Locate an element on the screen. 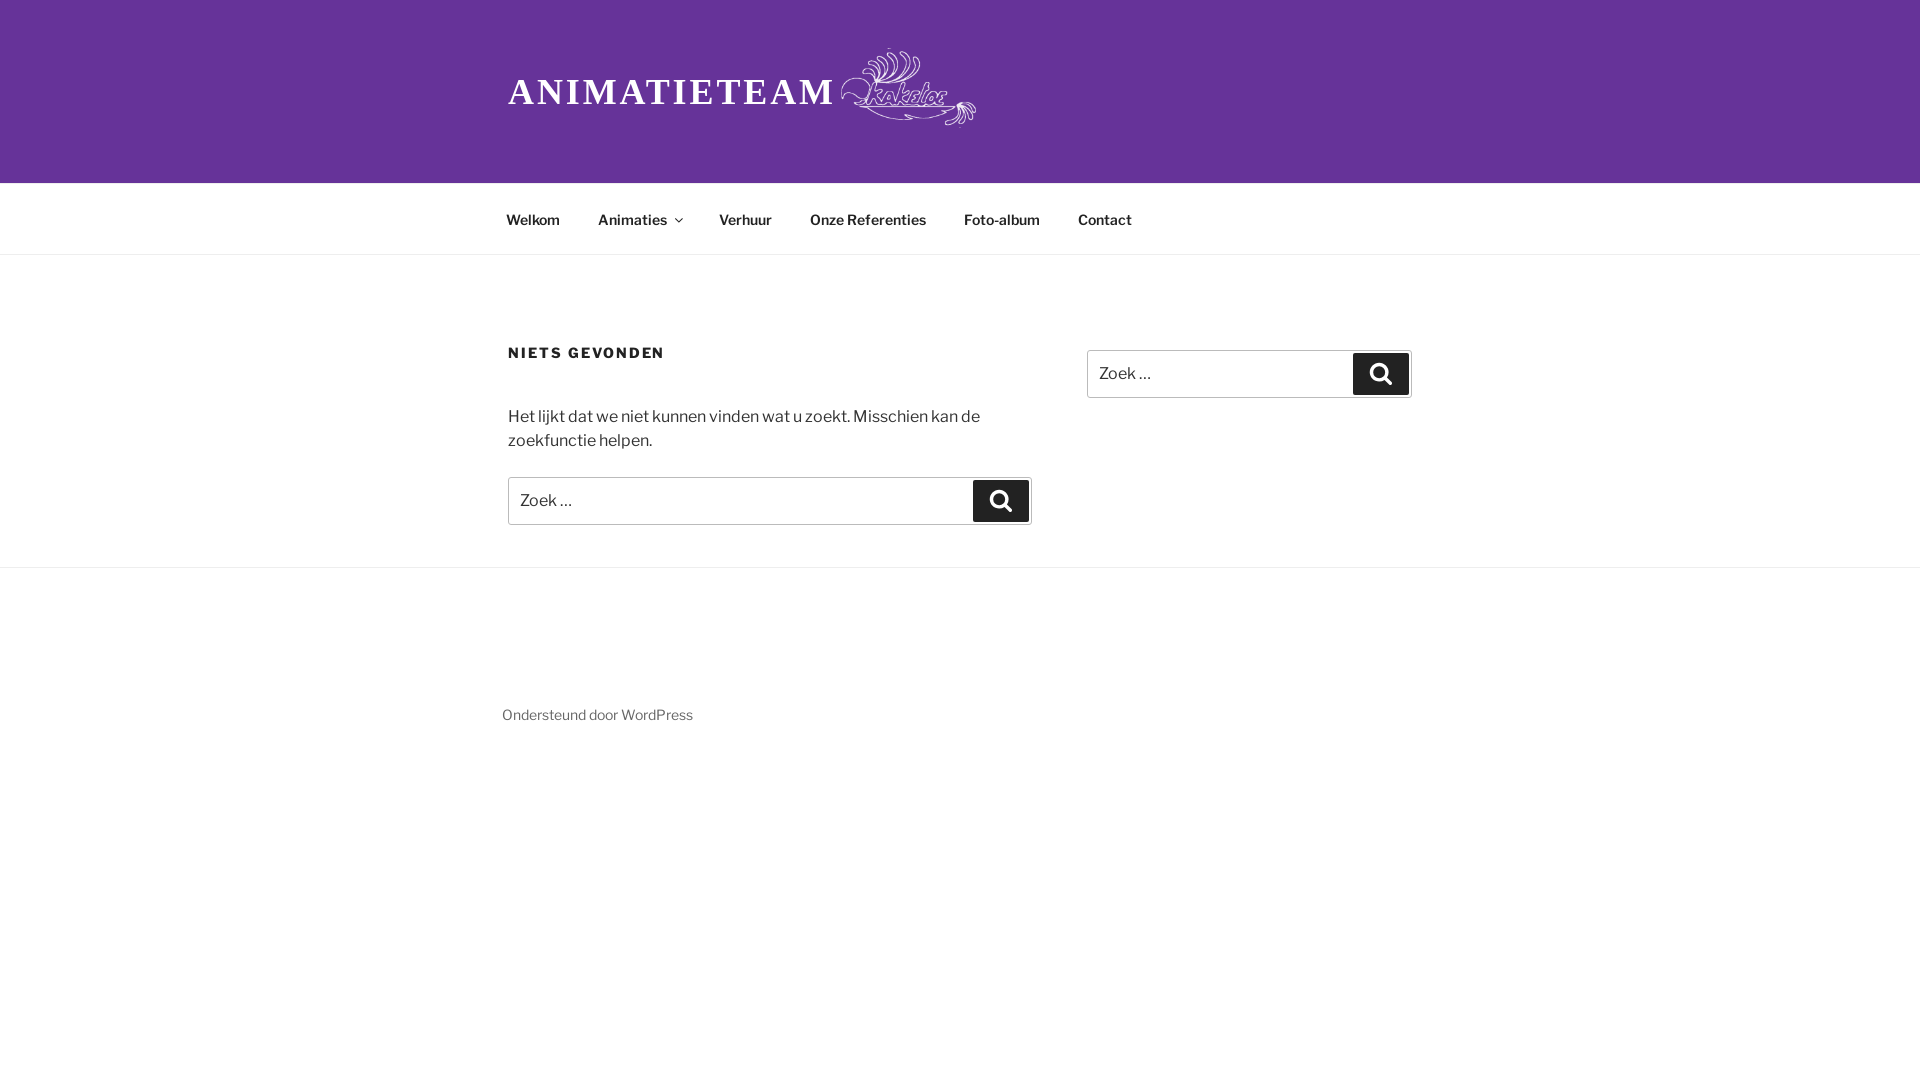  Foto-album is located at coordinates (1002, 218).